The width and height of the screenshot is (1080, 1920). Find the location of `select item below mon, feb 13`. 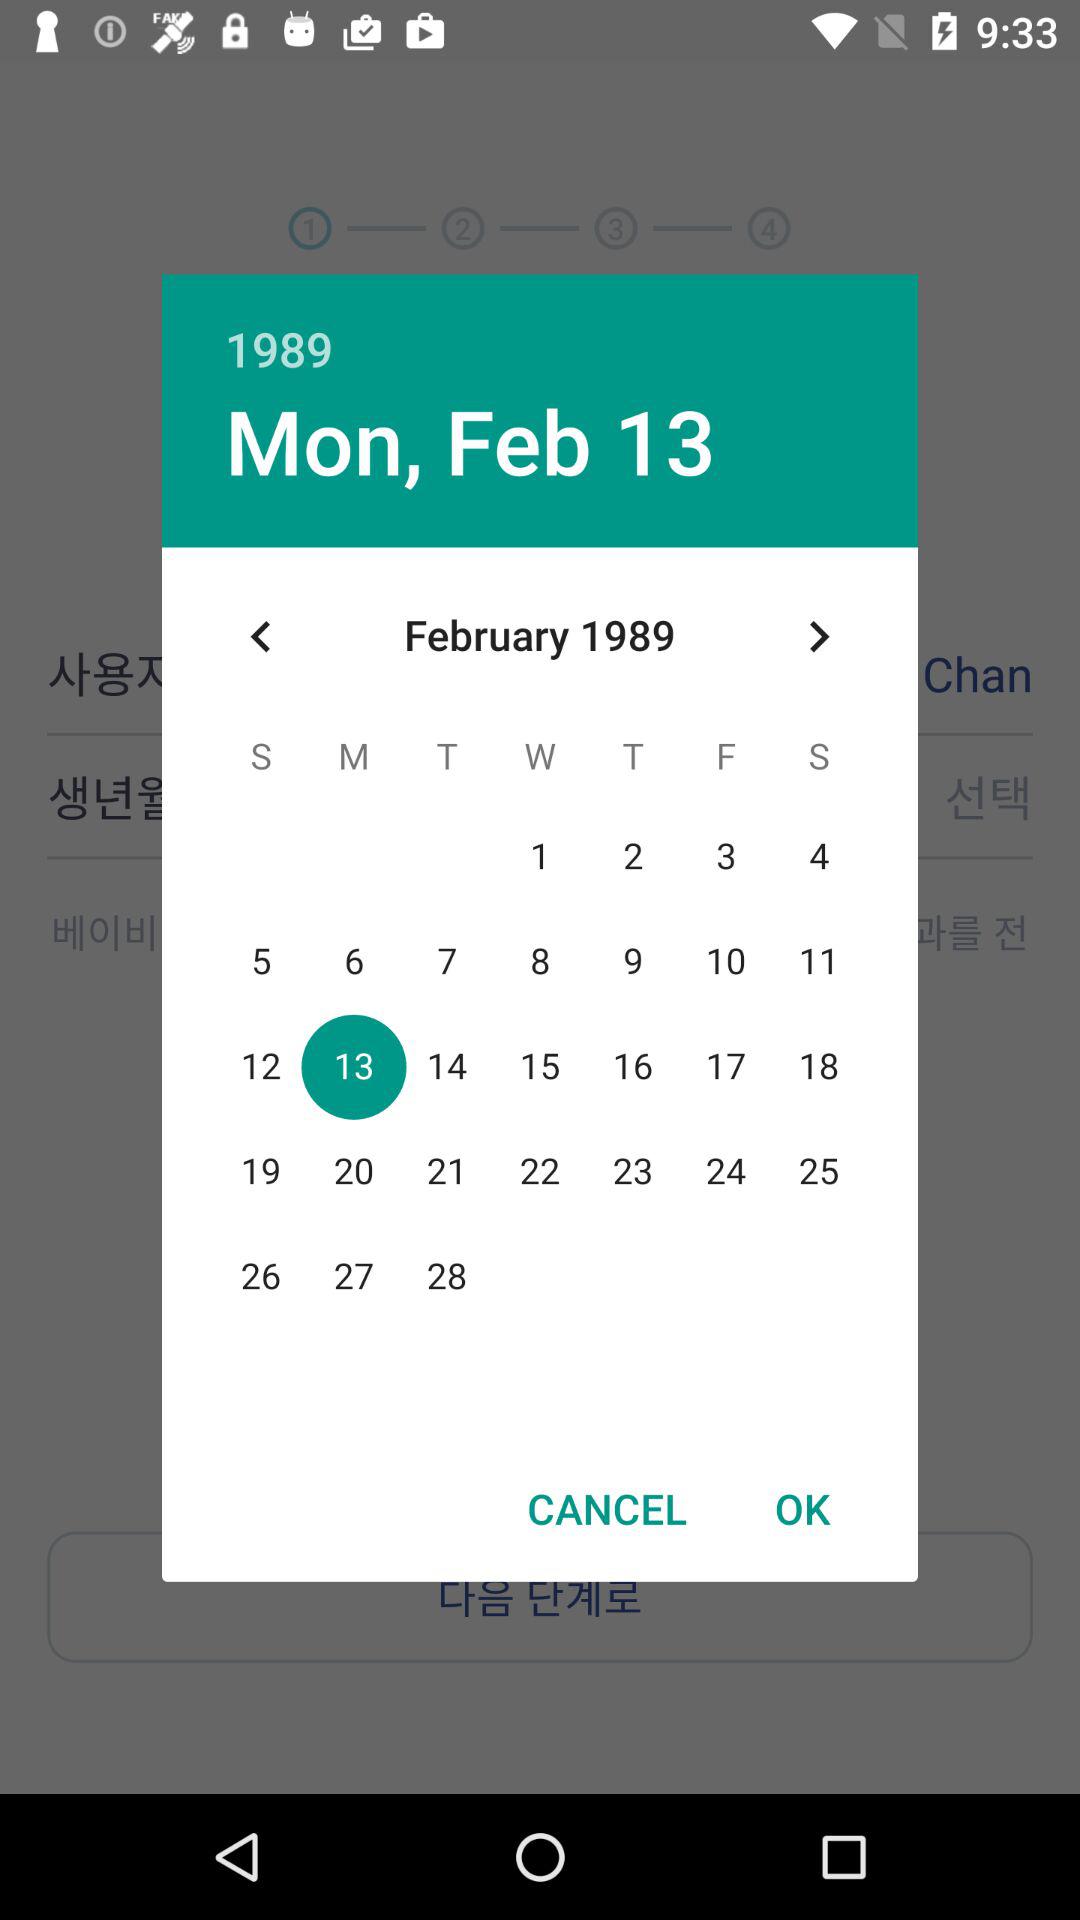

select item below mon, feb 13 is located at coordinates (261, 636).